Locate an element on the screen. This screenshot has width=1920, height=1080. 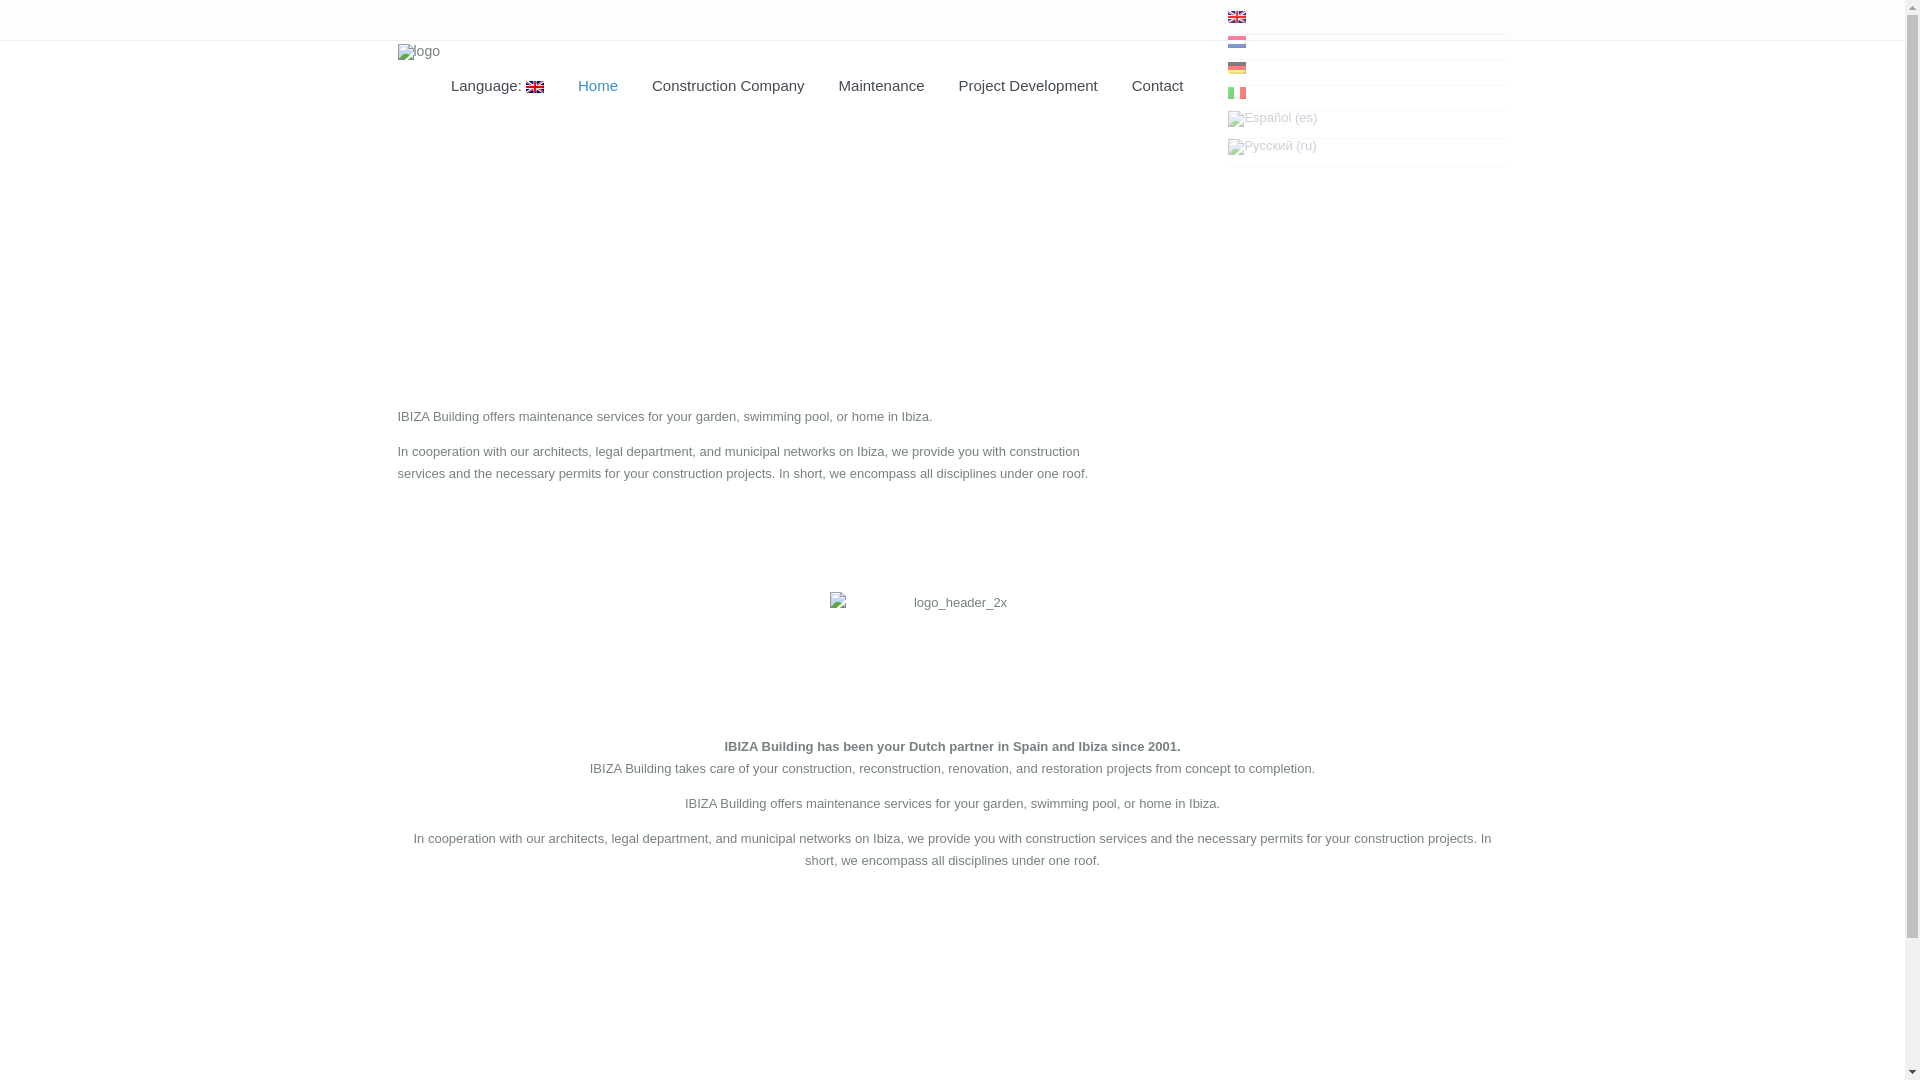
Home is located at coordinates (598, 92).